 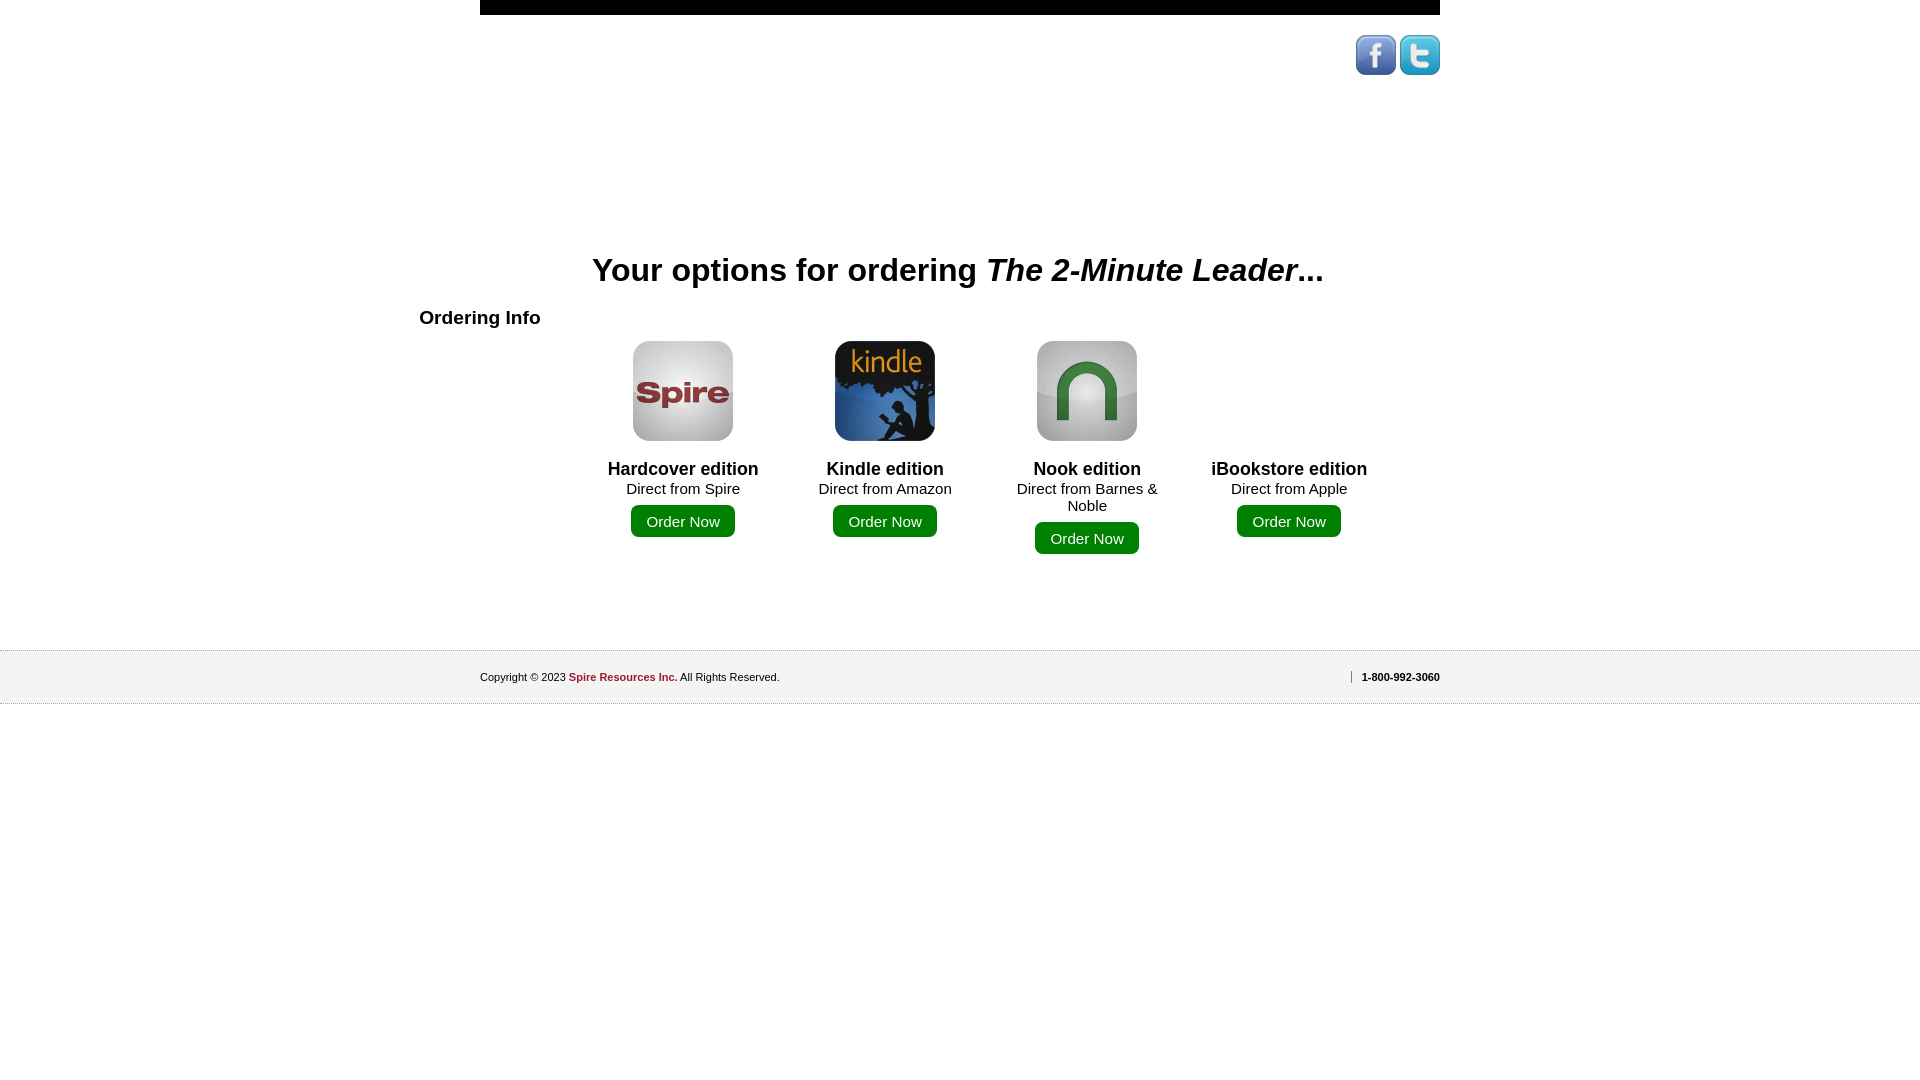 What do you see at coordinates (444, 236) in the screenshot?
I see `Home` at bounding box center [444, 236].